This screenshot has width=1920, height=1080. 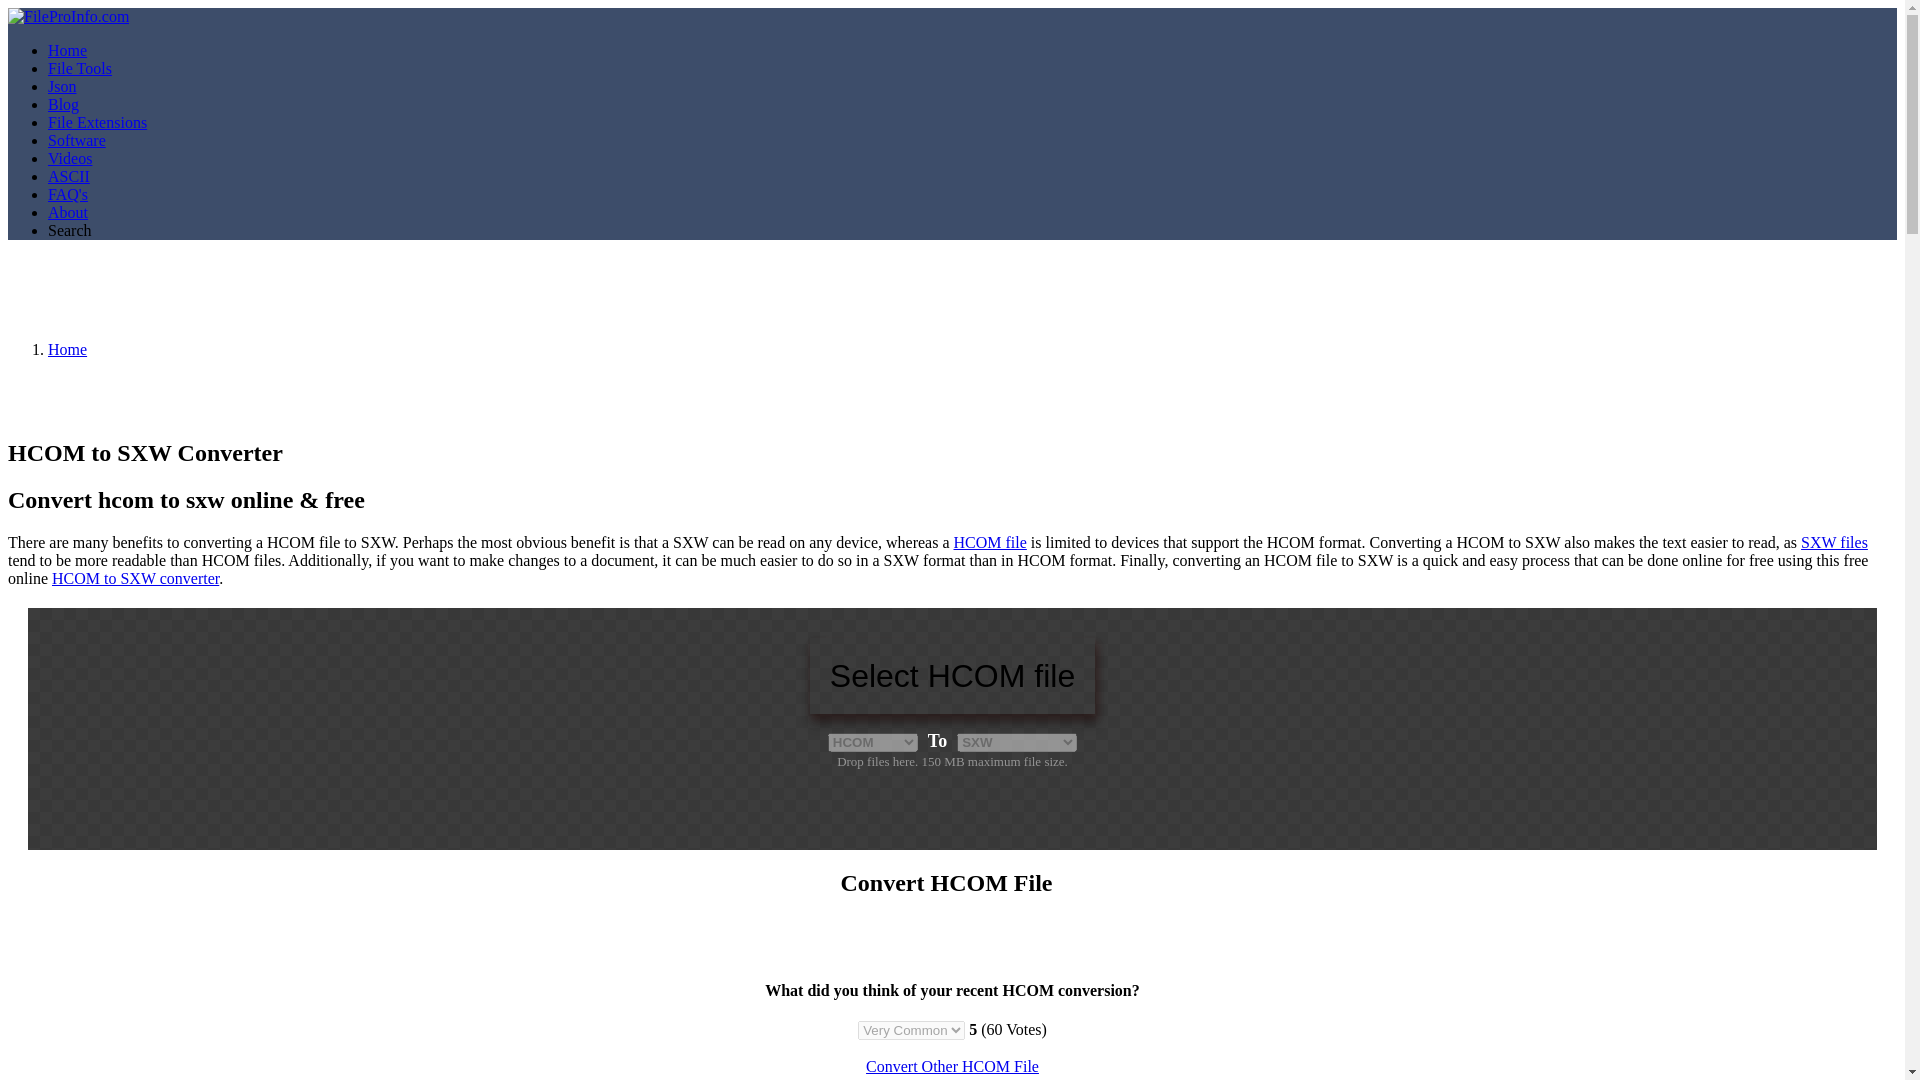 What do you see at coordinates (69, 176) in the screenshot?
I see `ASCII` at bounding box center [69, 176].